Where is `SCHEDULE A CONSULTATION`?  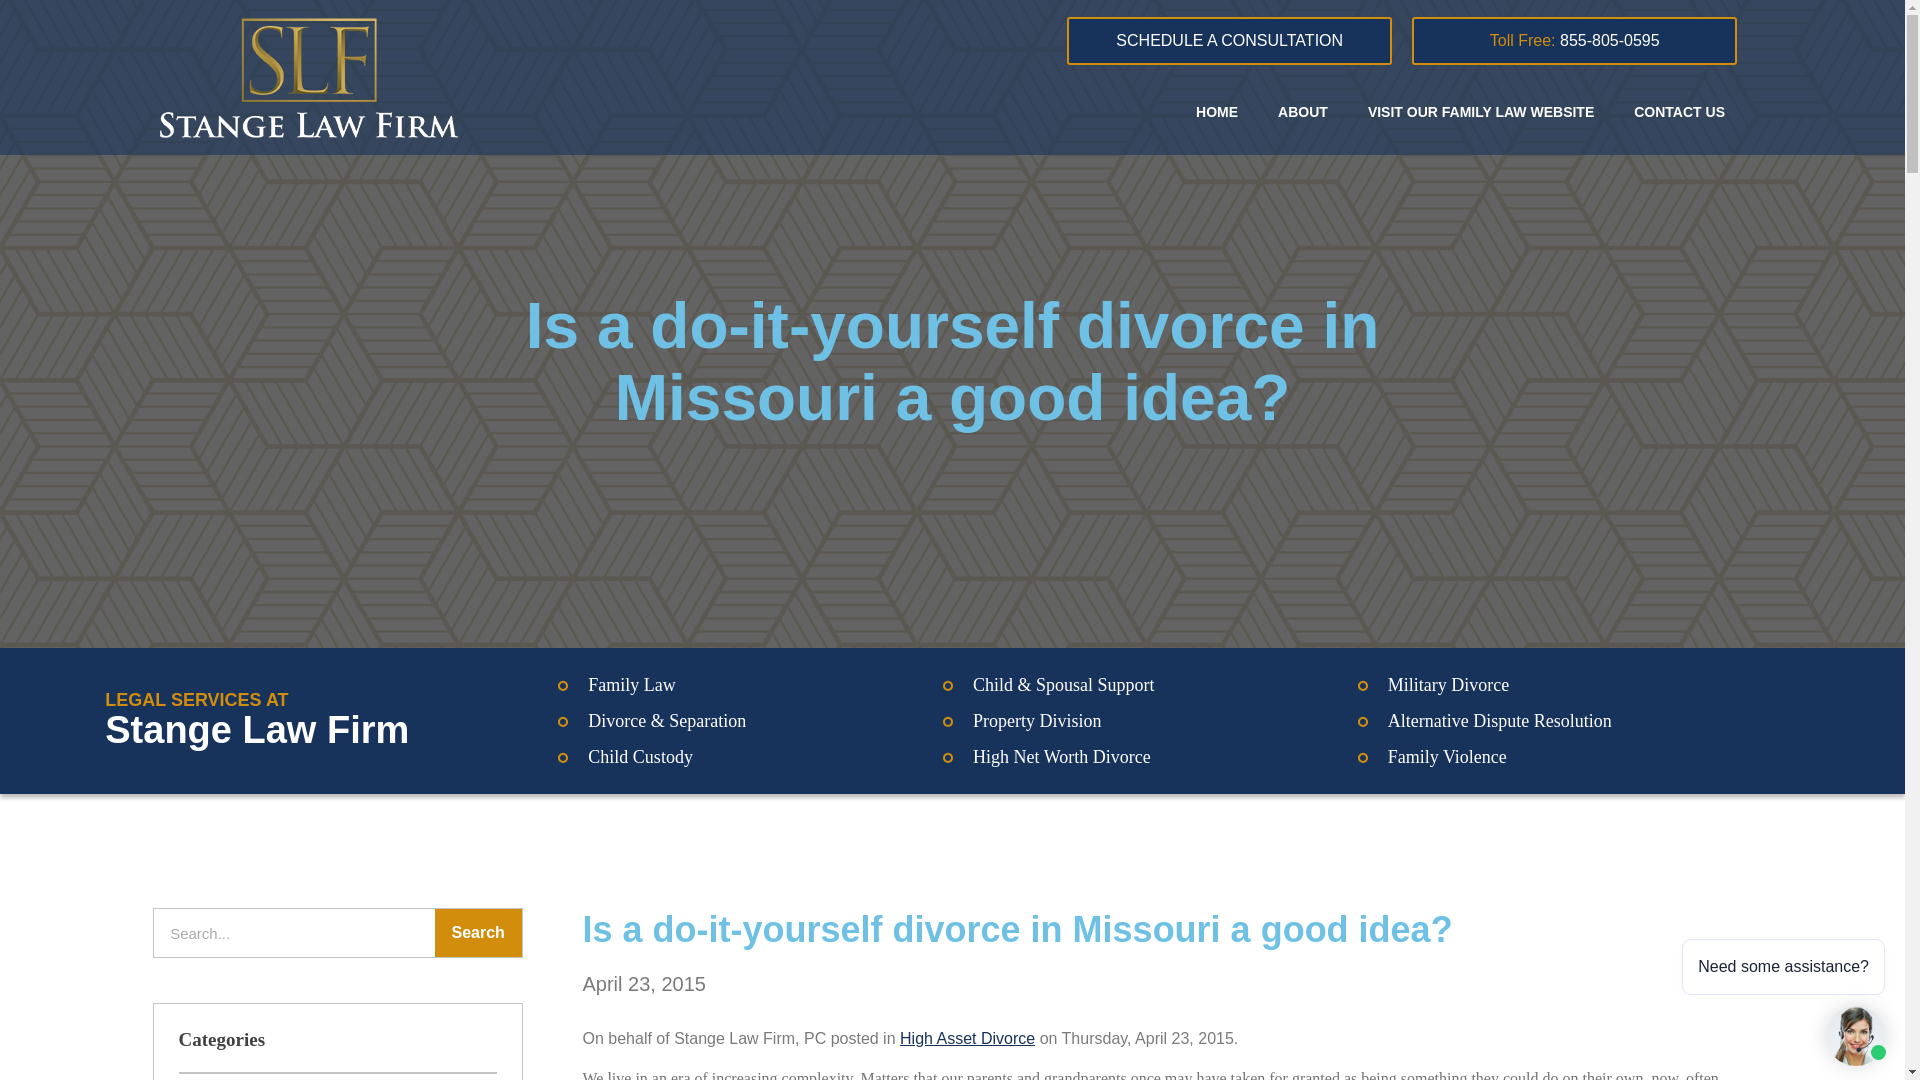 SCHEDULE A CONSULTATION is located at coordinates (1230, 40).